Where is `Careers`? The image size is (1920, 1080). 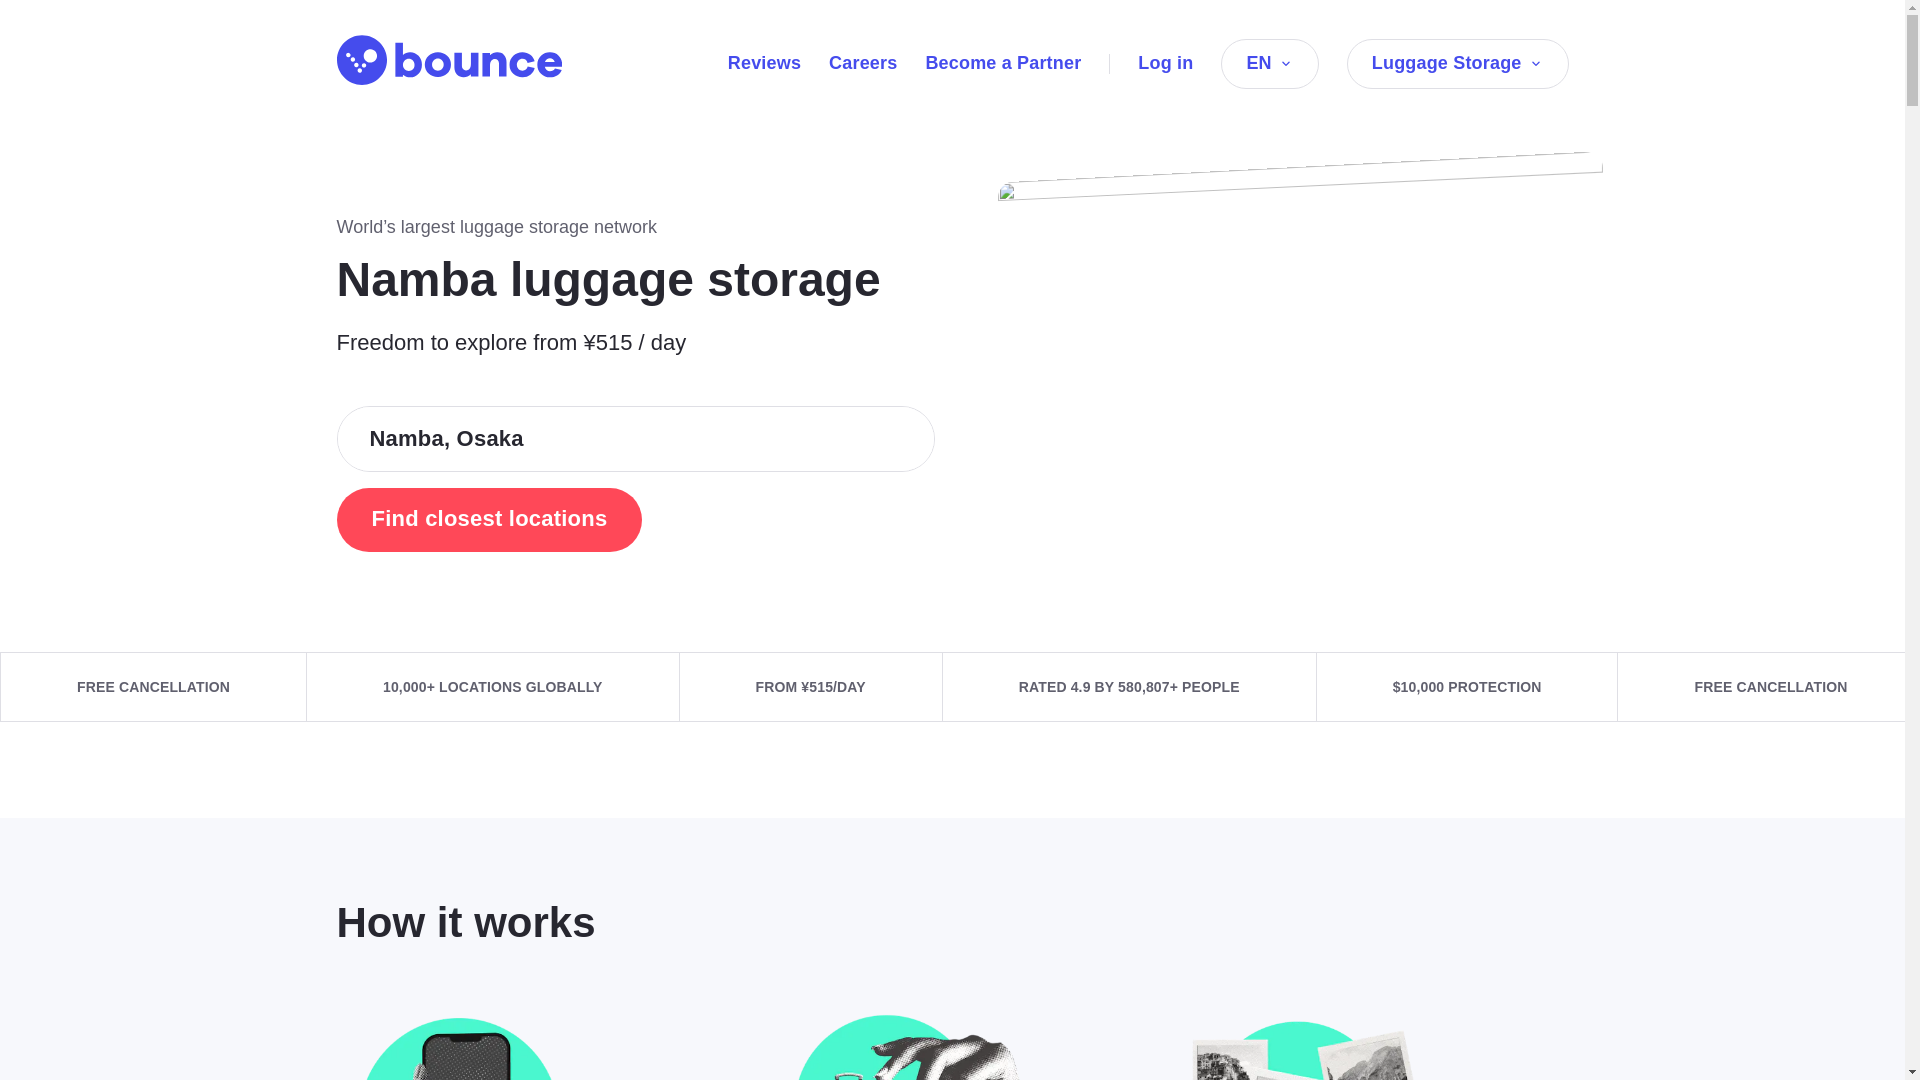
Careers is located at coordinates (862, 62).